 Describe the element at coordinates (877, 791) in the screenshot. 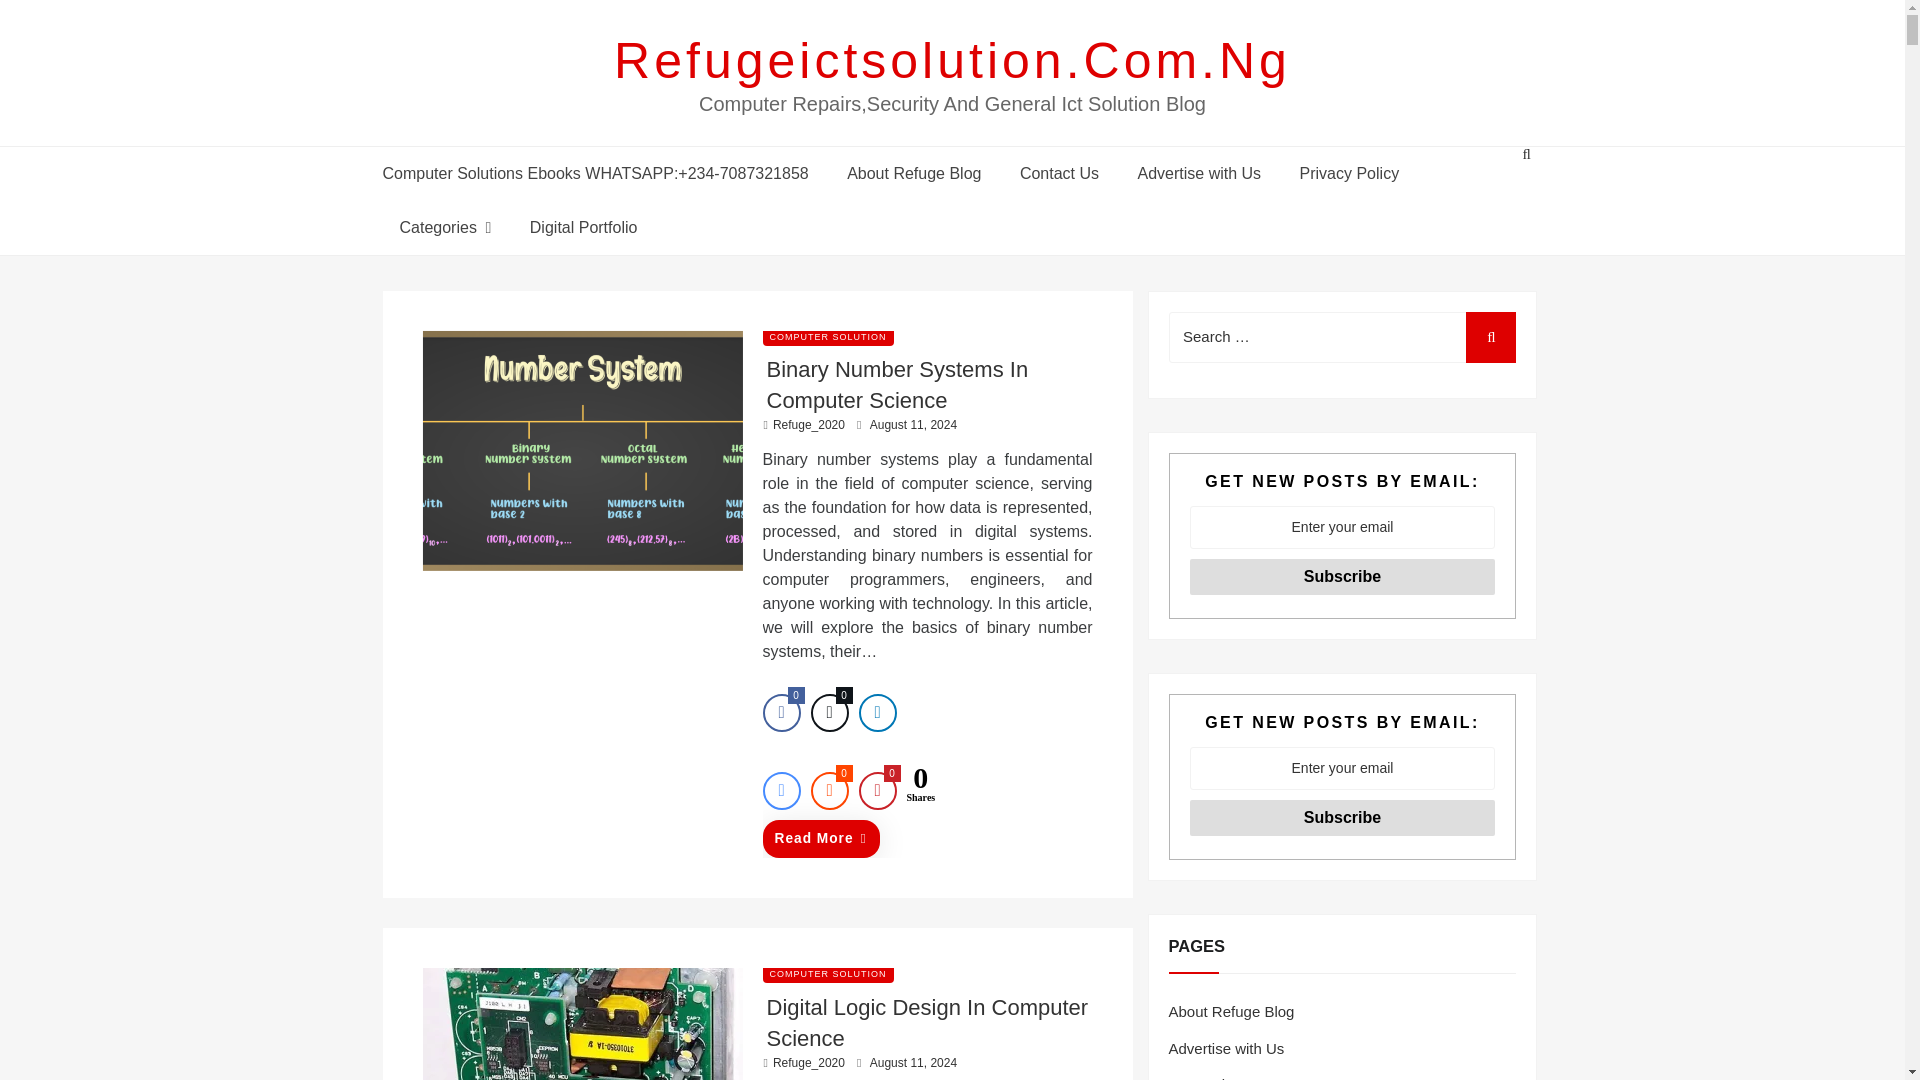

I see `0` at that location.